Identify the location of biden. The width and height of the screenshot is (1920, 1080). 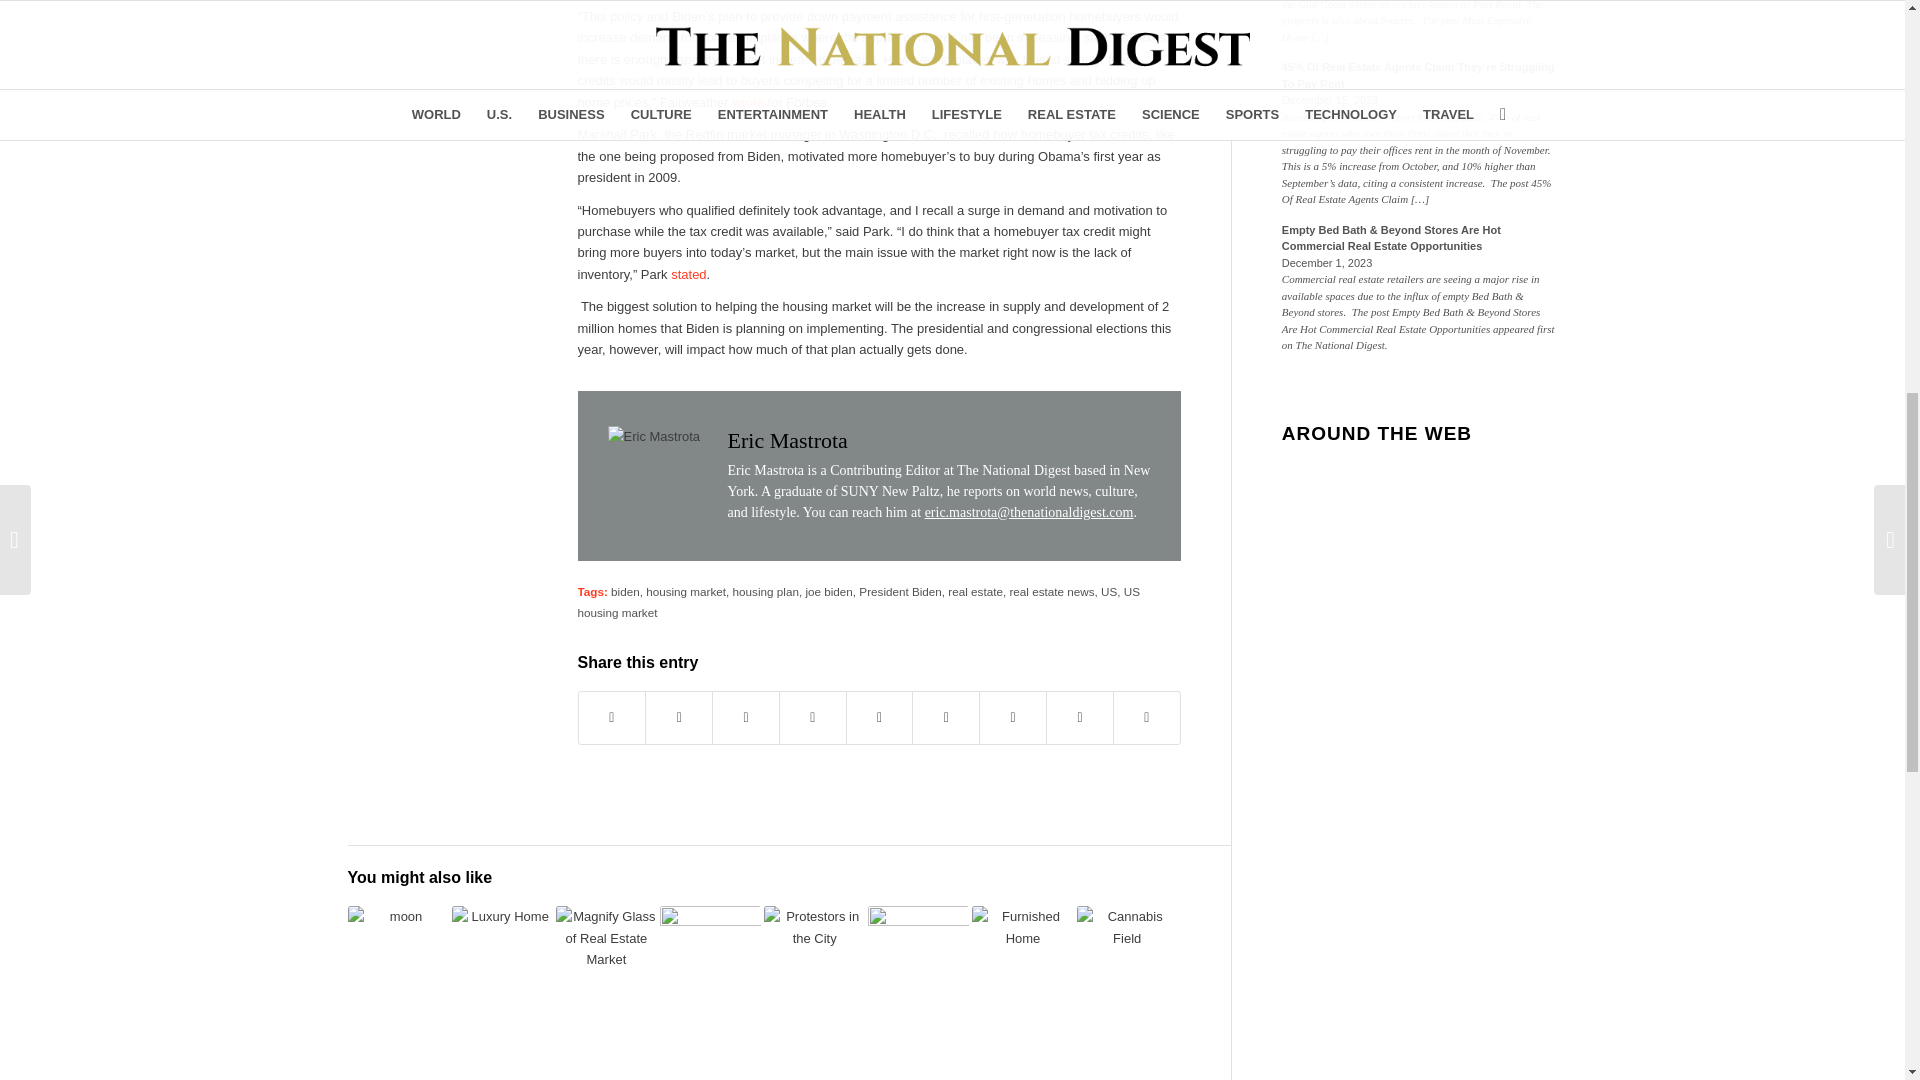
(624, 592).